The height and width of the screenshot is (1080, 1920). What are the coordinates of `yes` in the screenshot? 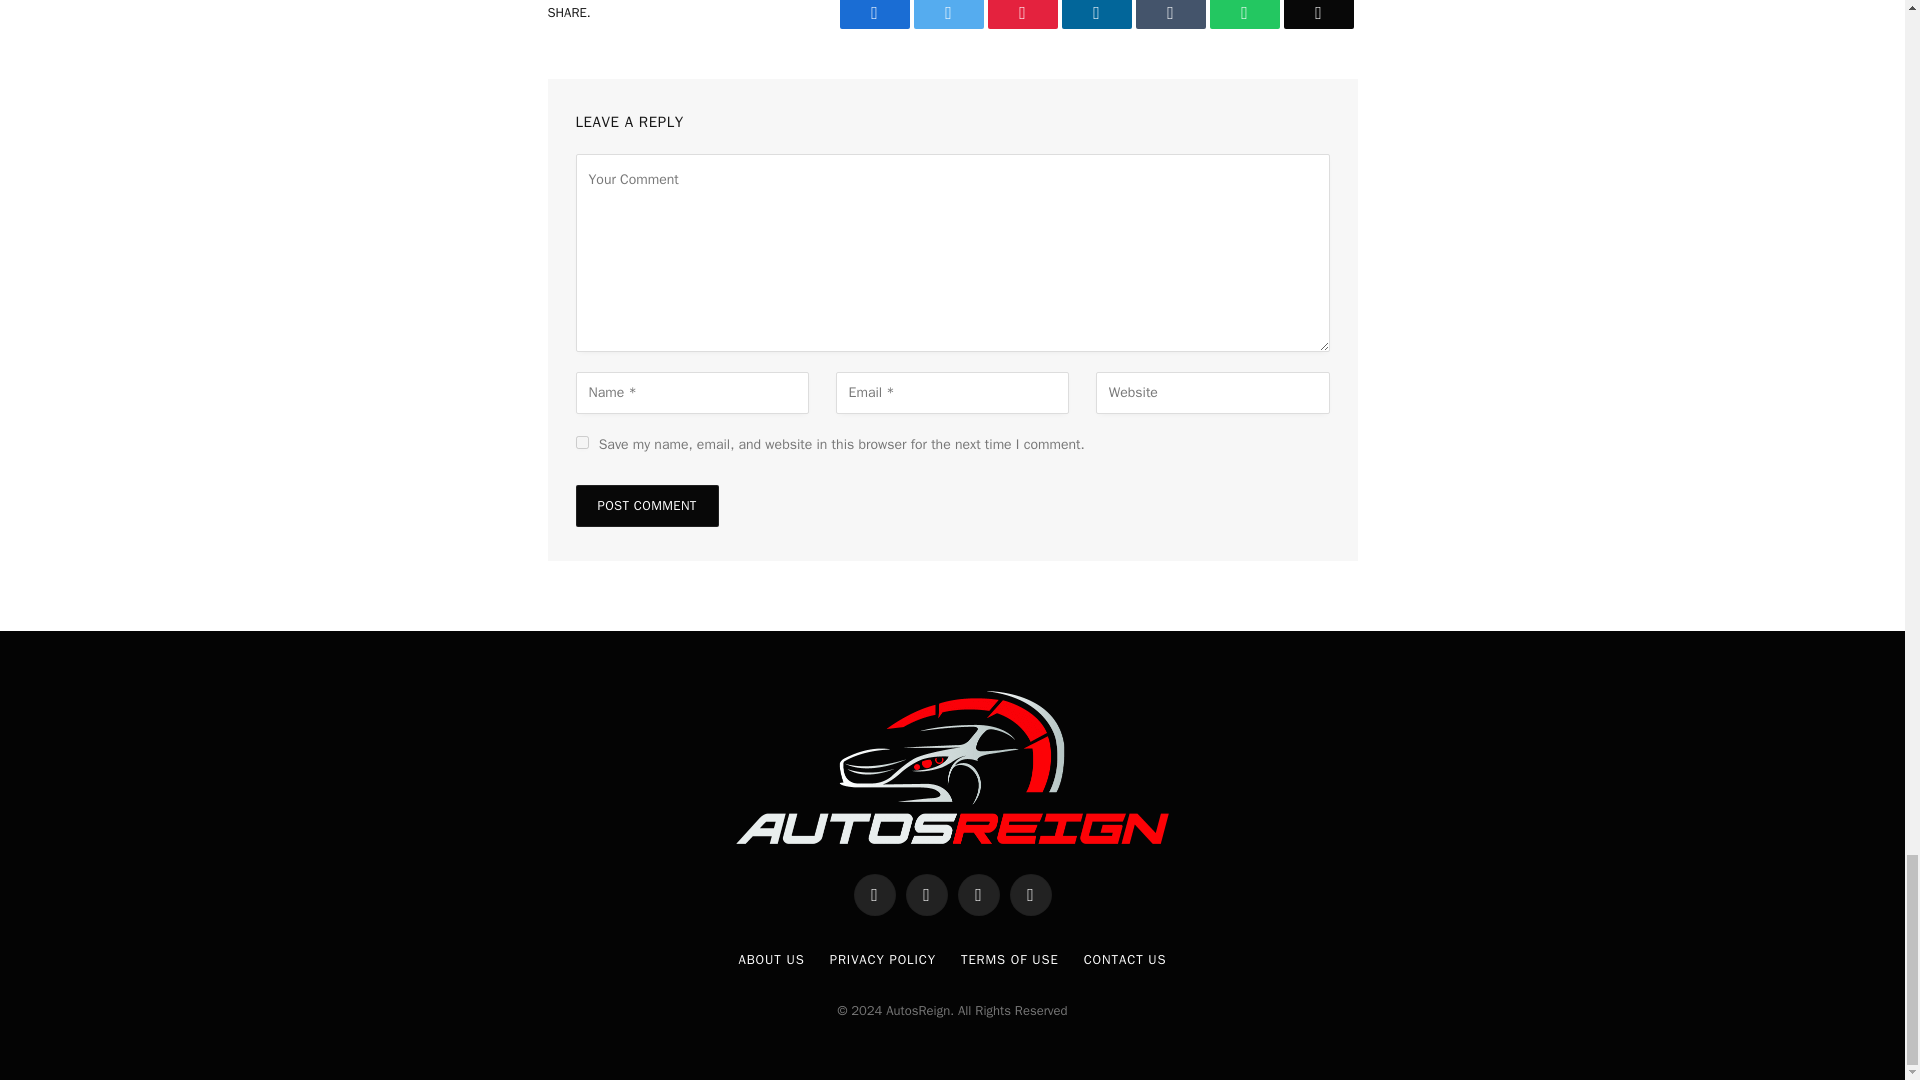 It's located at (582, 442).